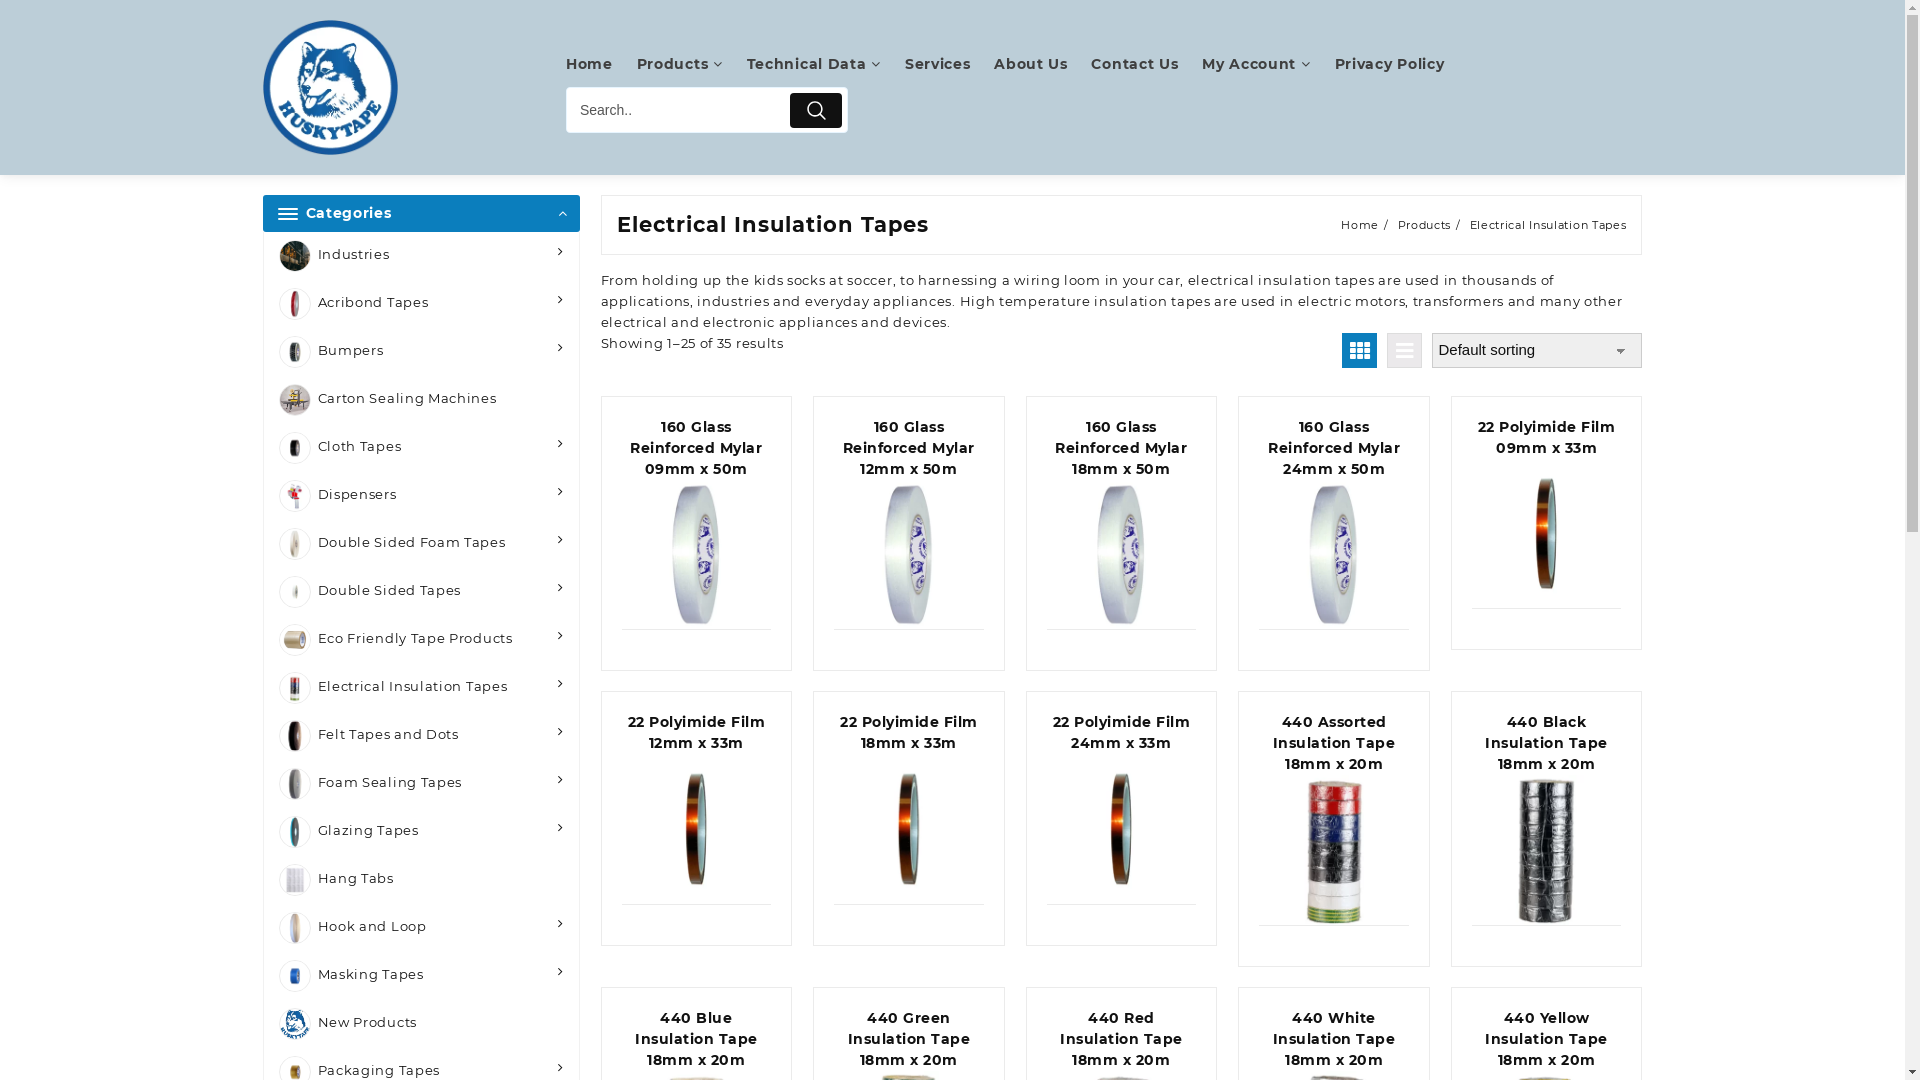  What do you see at coordinates (422, 448) in the screenshot?
I see `Cloth Tapes` at bounding box center [422, 448].